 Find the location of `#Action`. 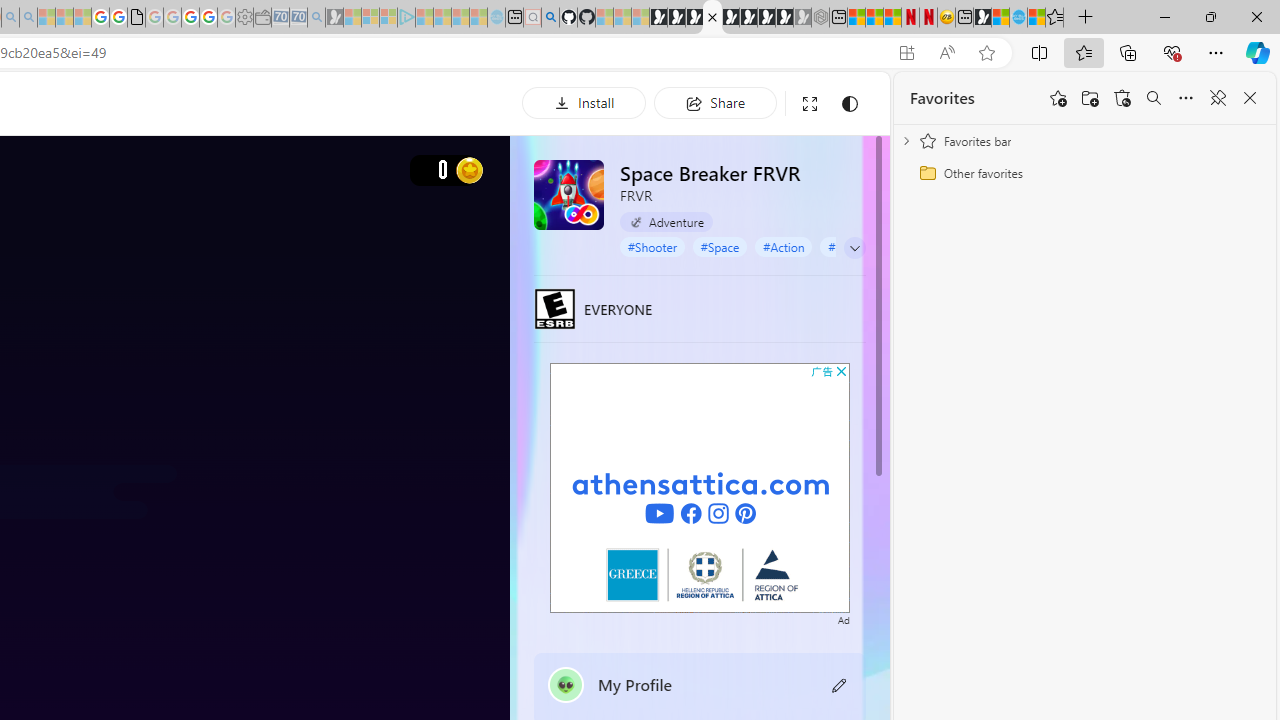

#Action is located at coordinates (784, 246).